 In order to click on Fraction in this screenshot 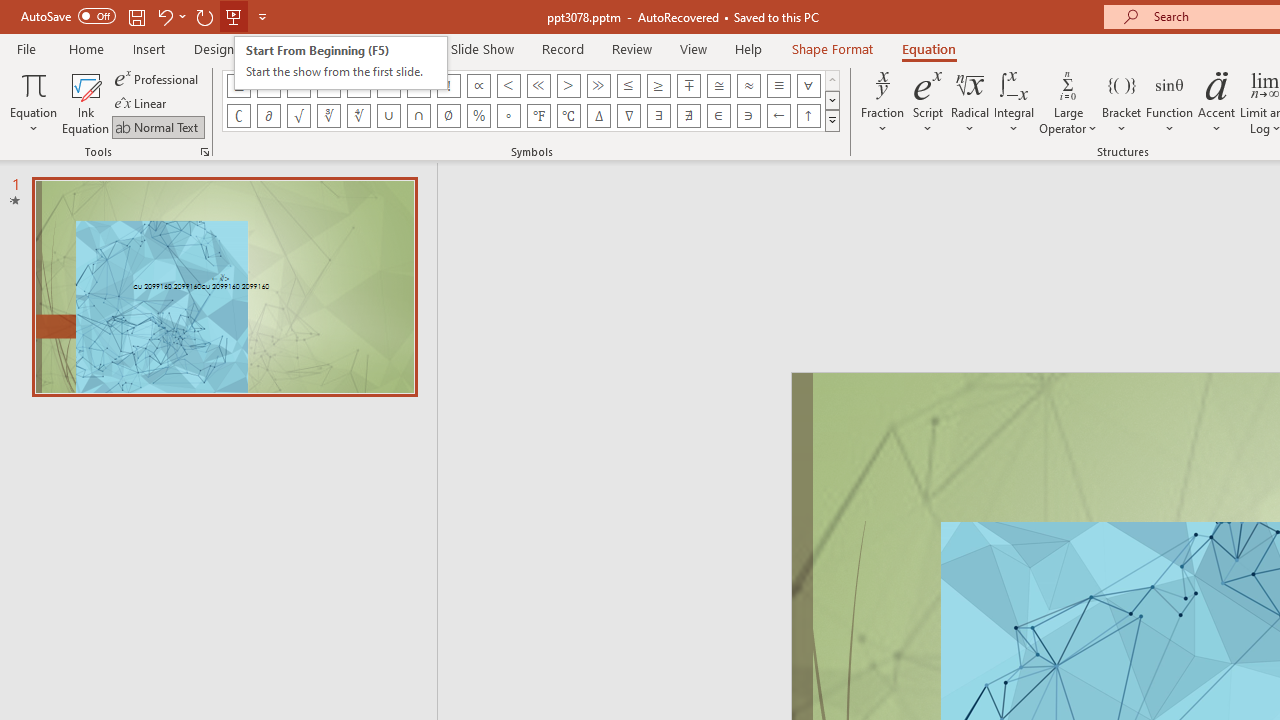, I will do `click(882, 102)`.